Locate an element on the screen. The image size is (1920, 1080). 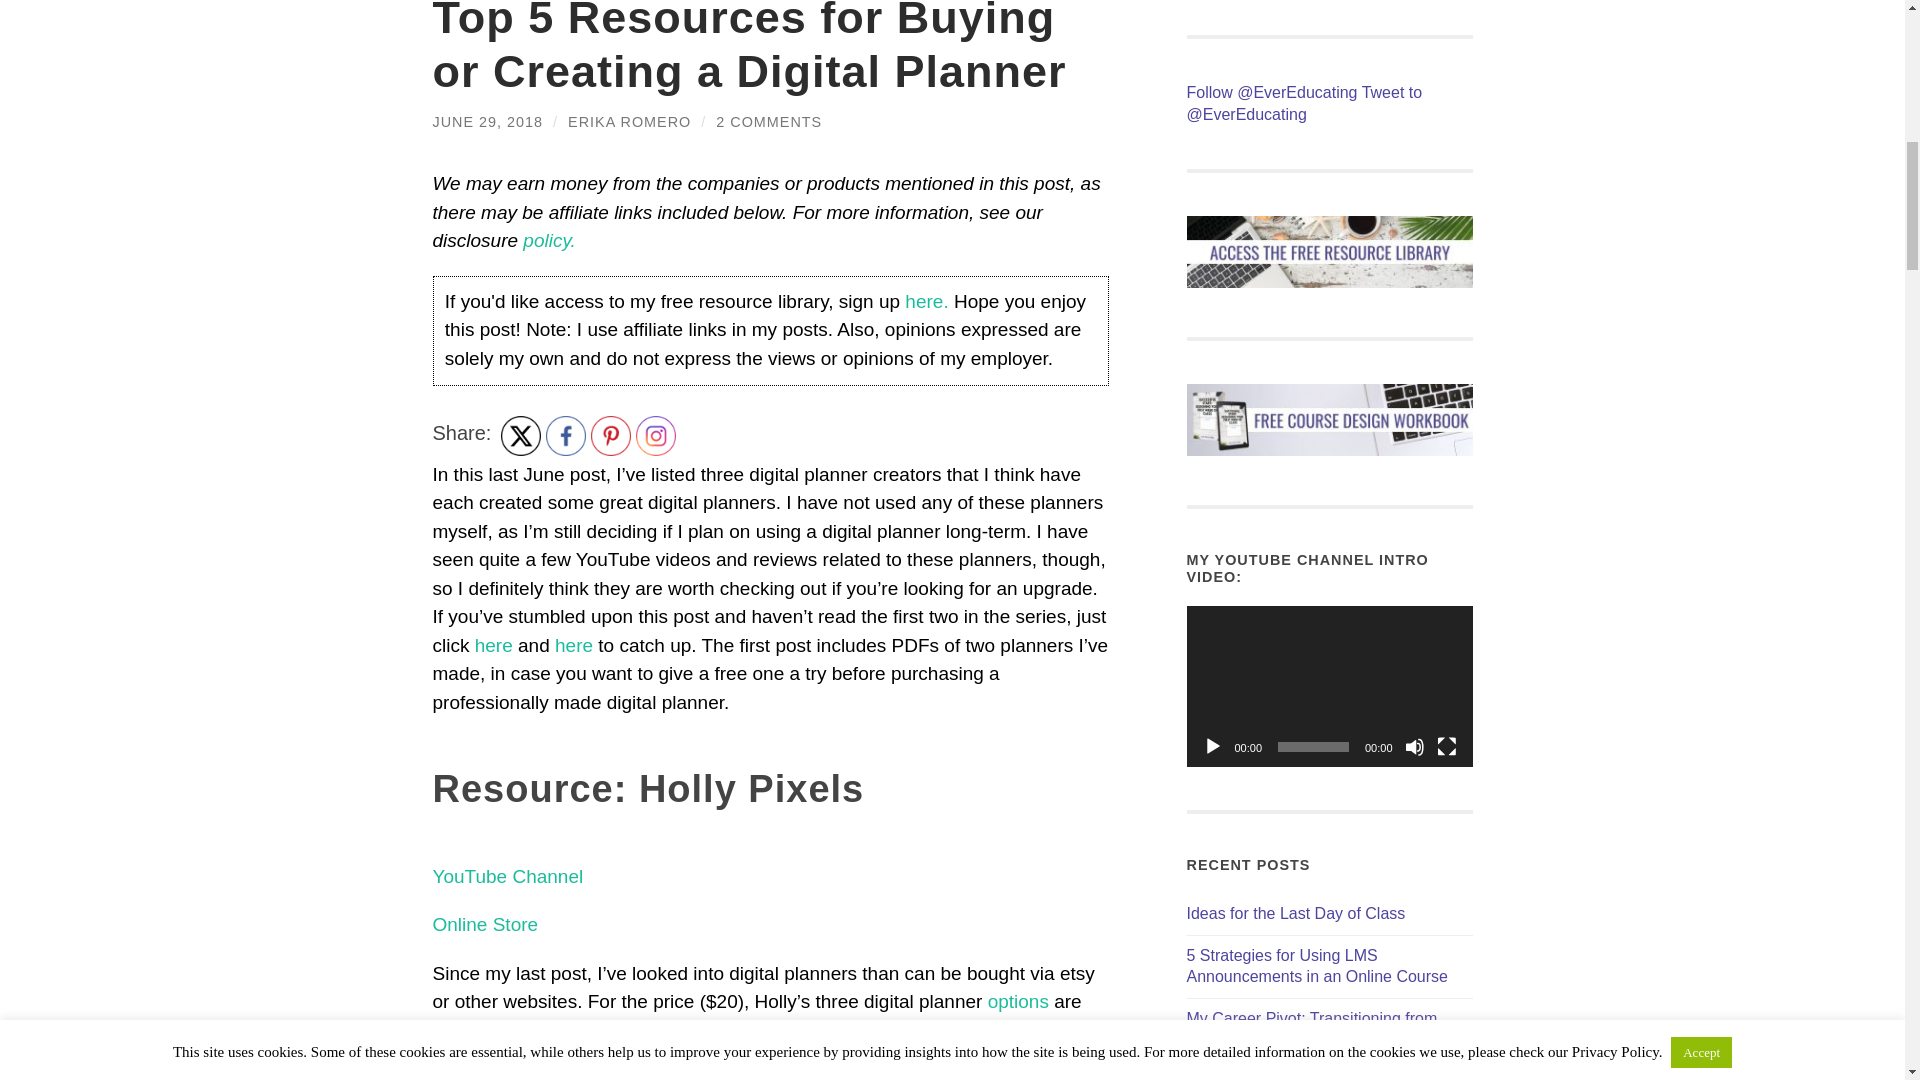
Pinterest is located at coordinates (611, 435).